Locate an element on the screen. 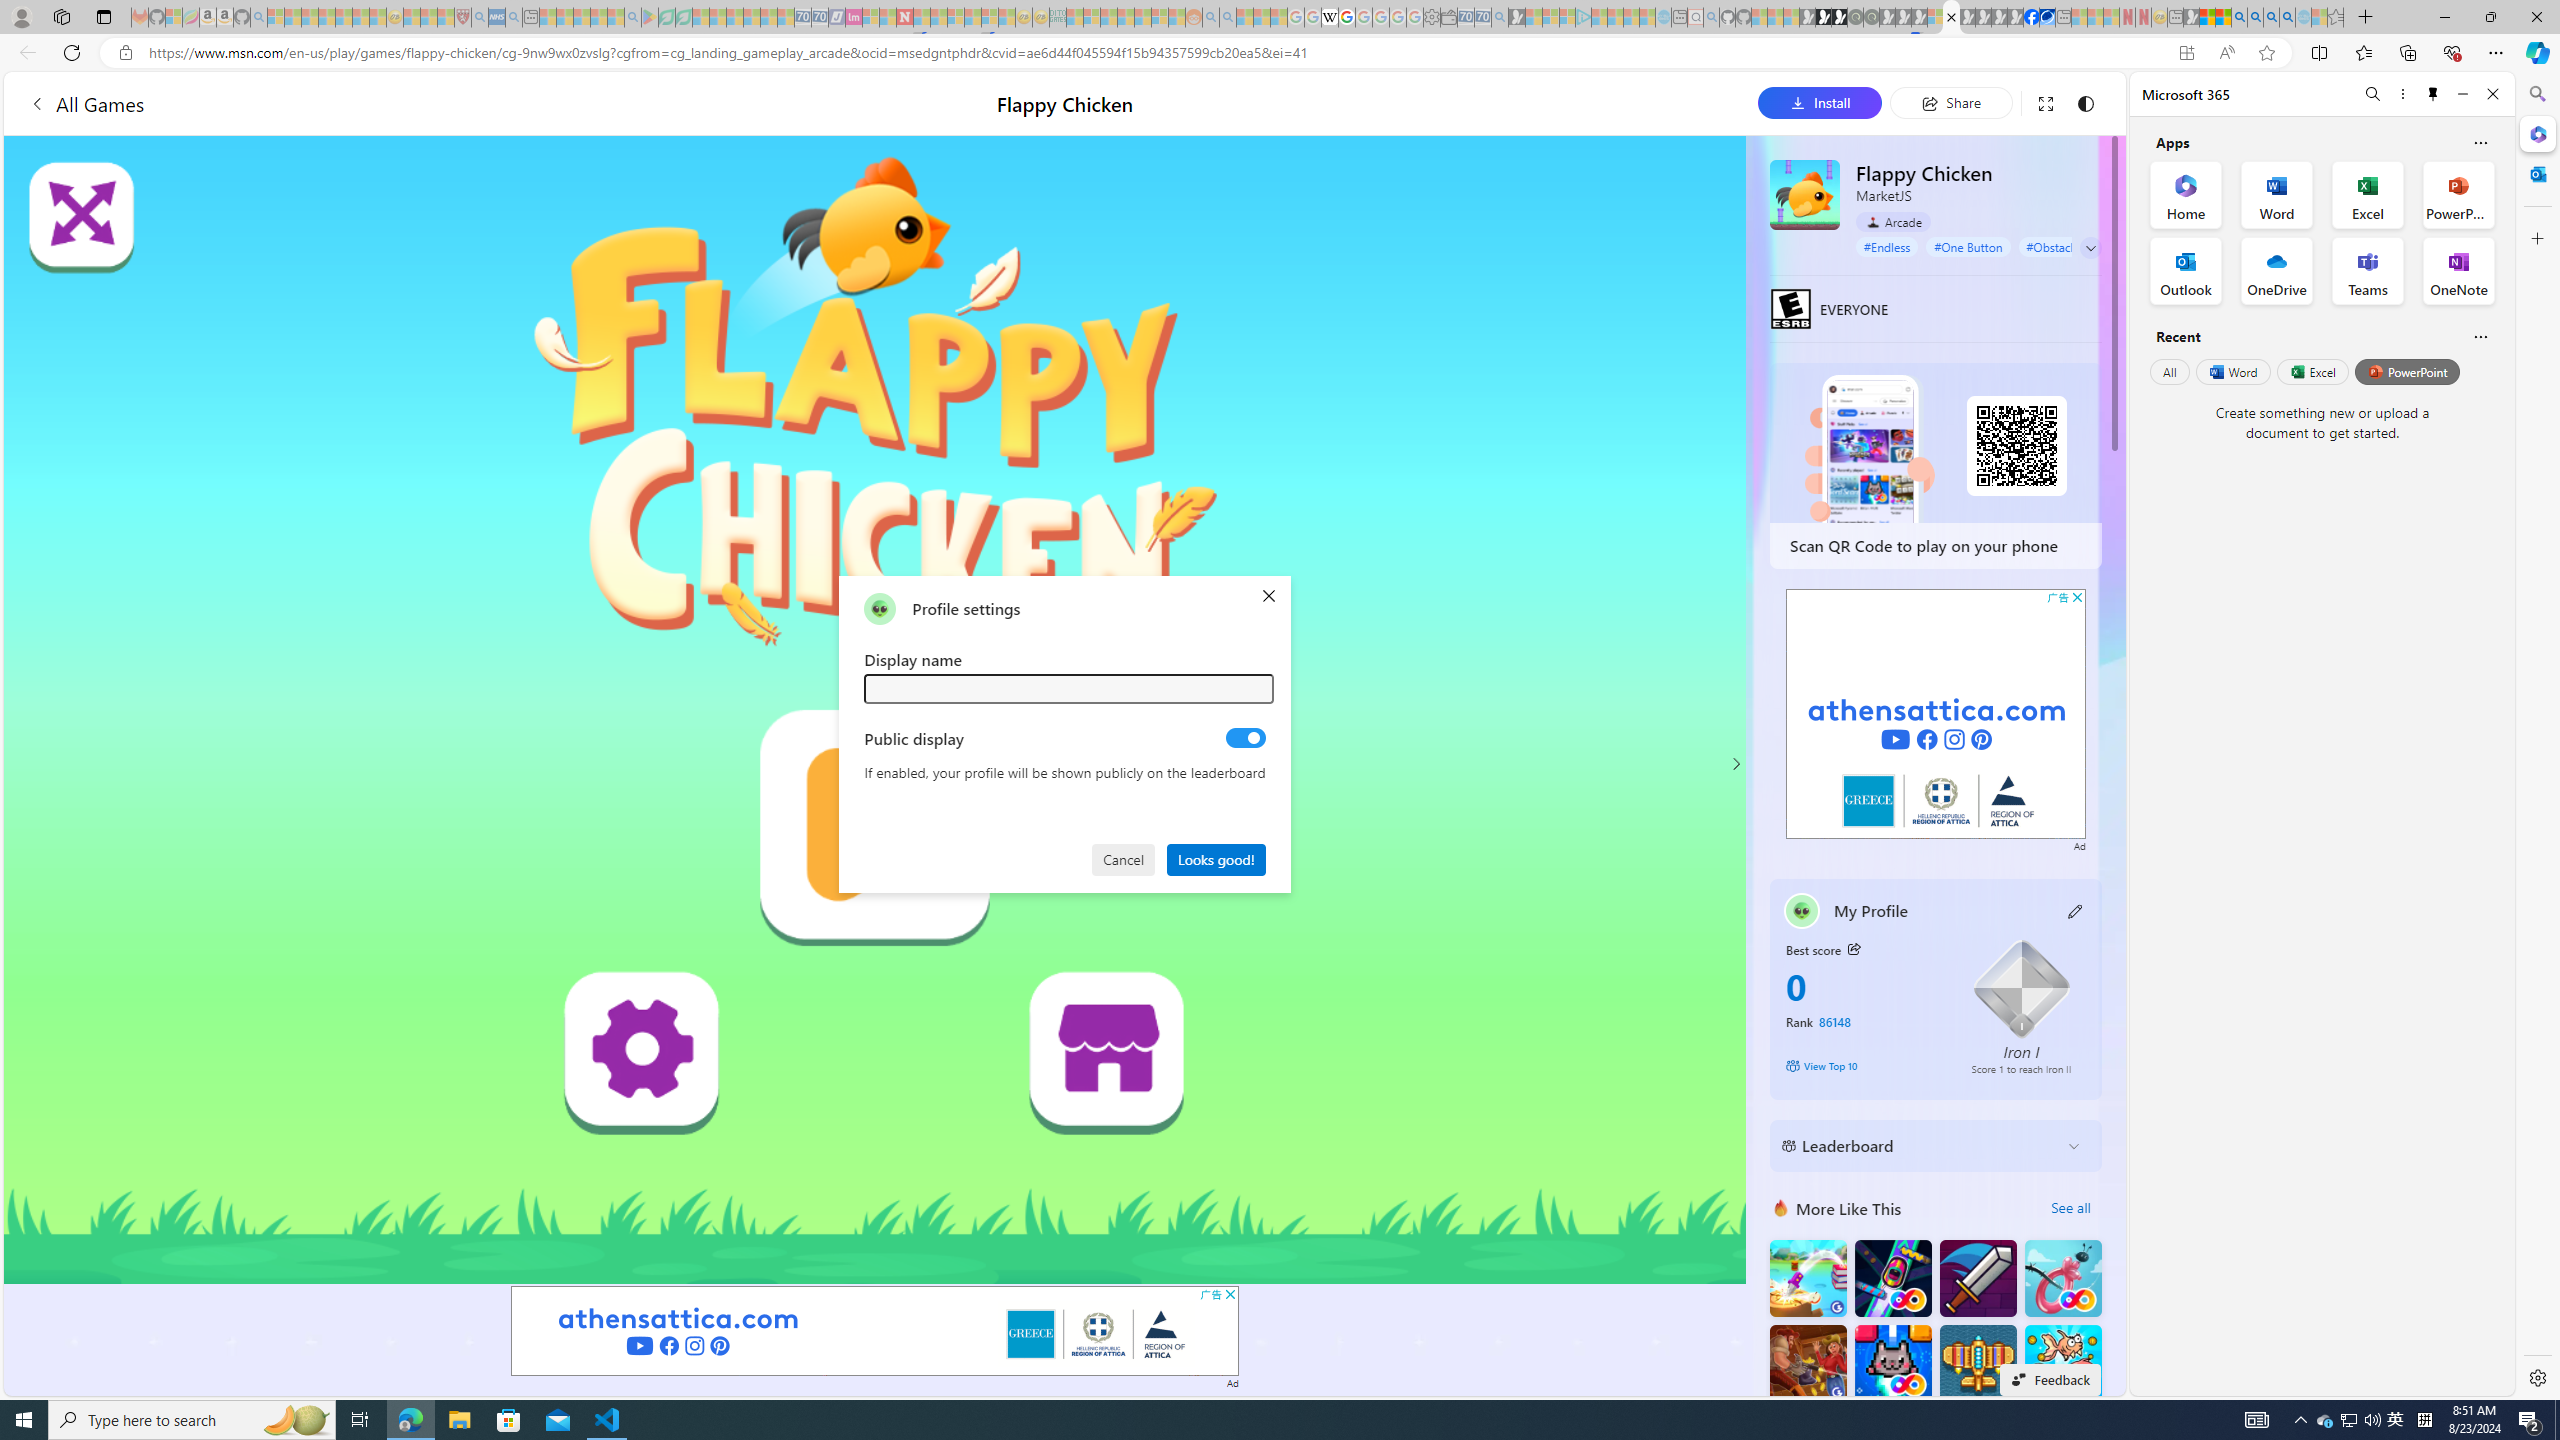 This screenshot has width=2560, height=1440. Teams Office App is located at coordinates (2368, 271).